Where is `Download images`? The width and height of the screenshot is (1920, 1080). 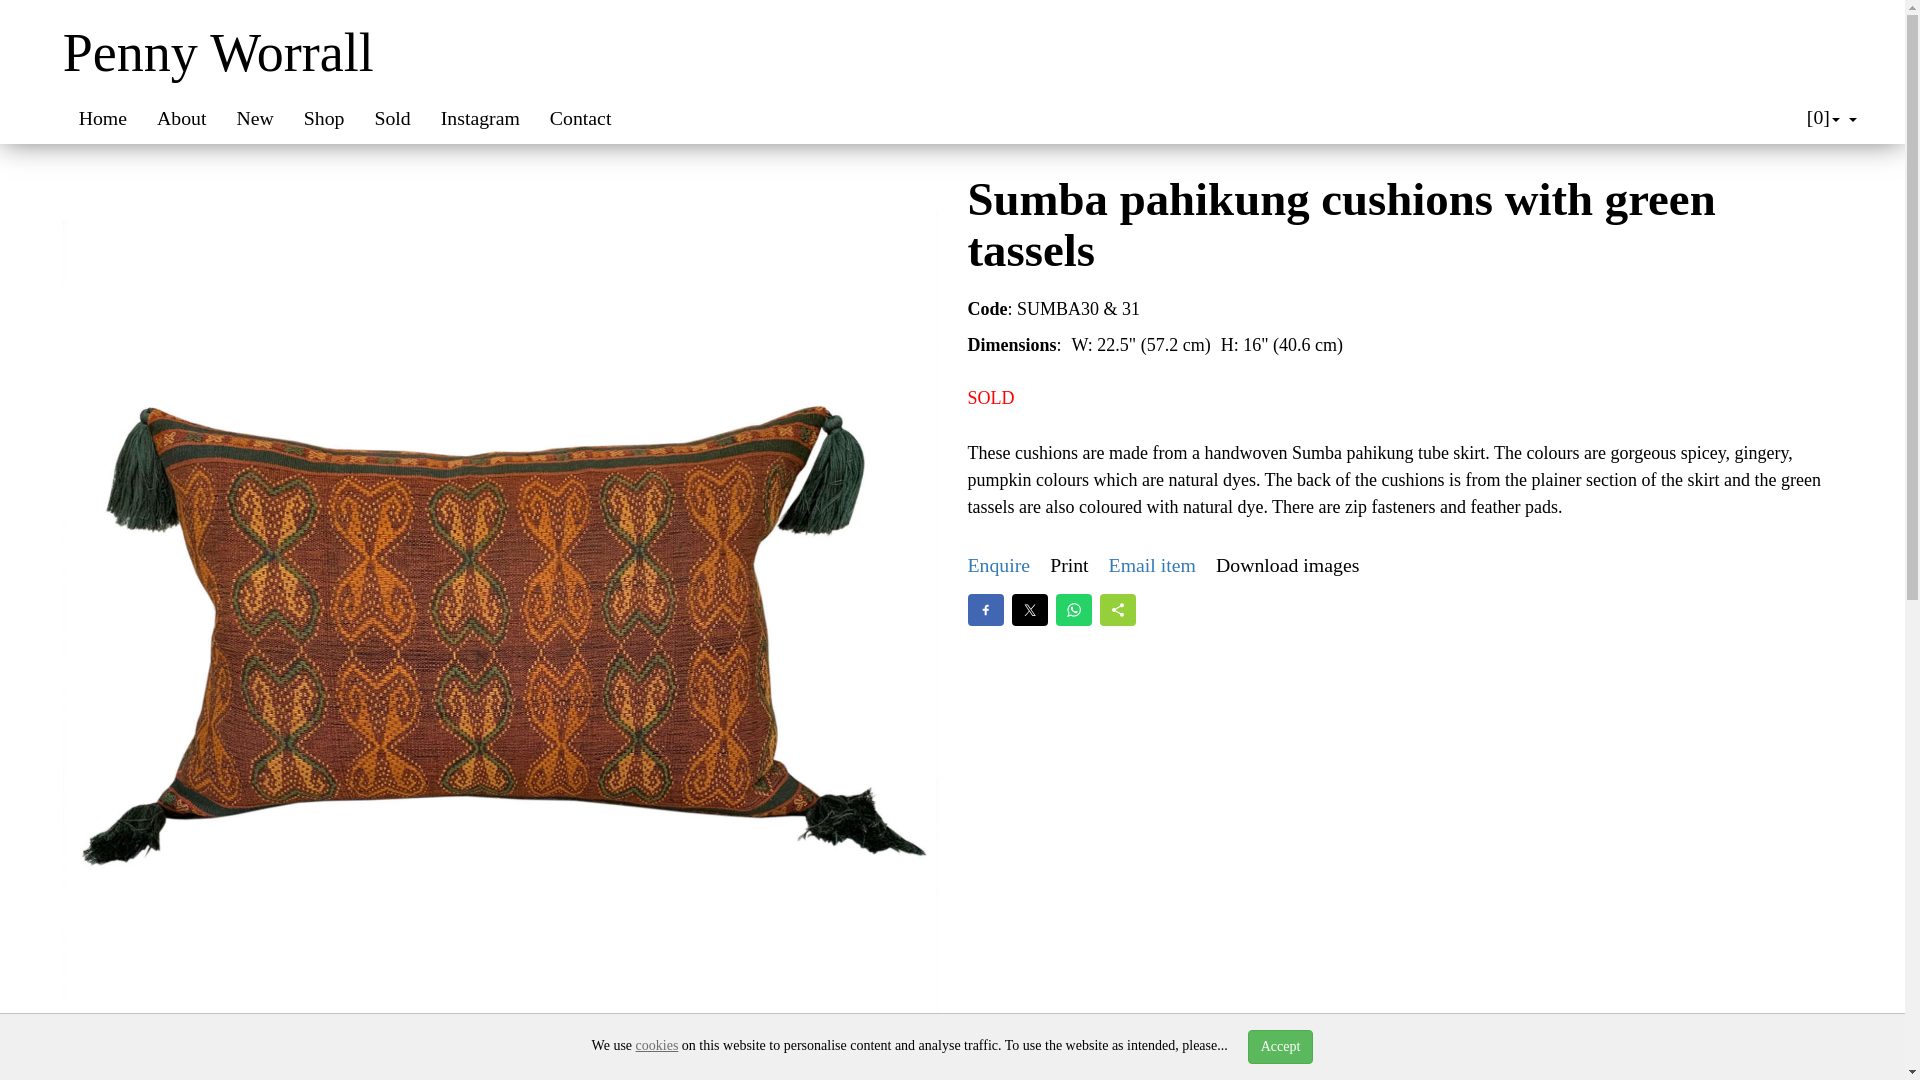 Download images is located at coordinates (1287, 564).